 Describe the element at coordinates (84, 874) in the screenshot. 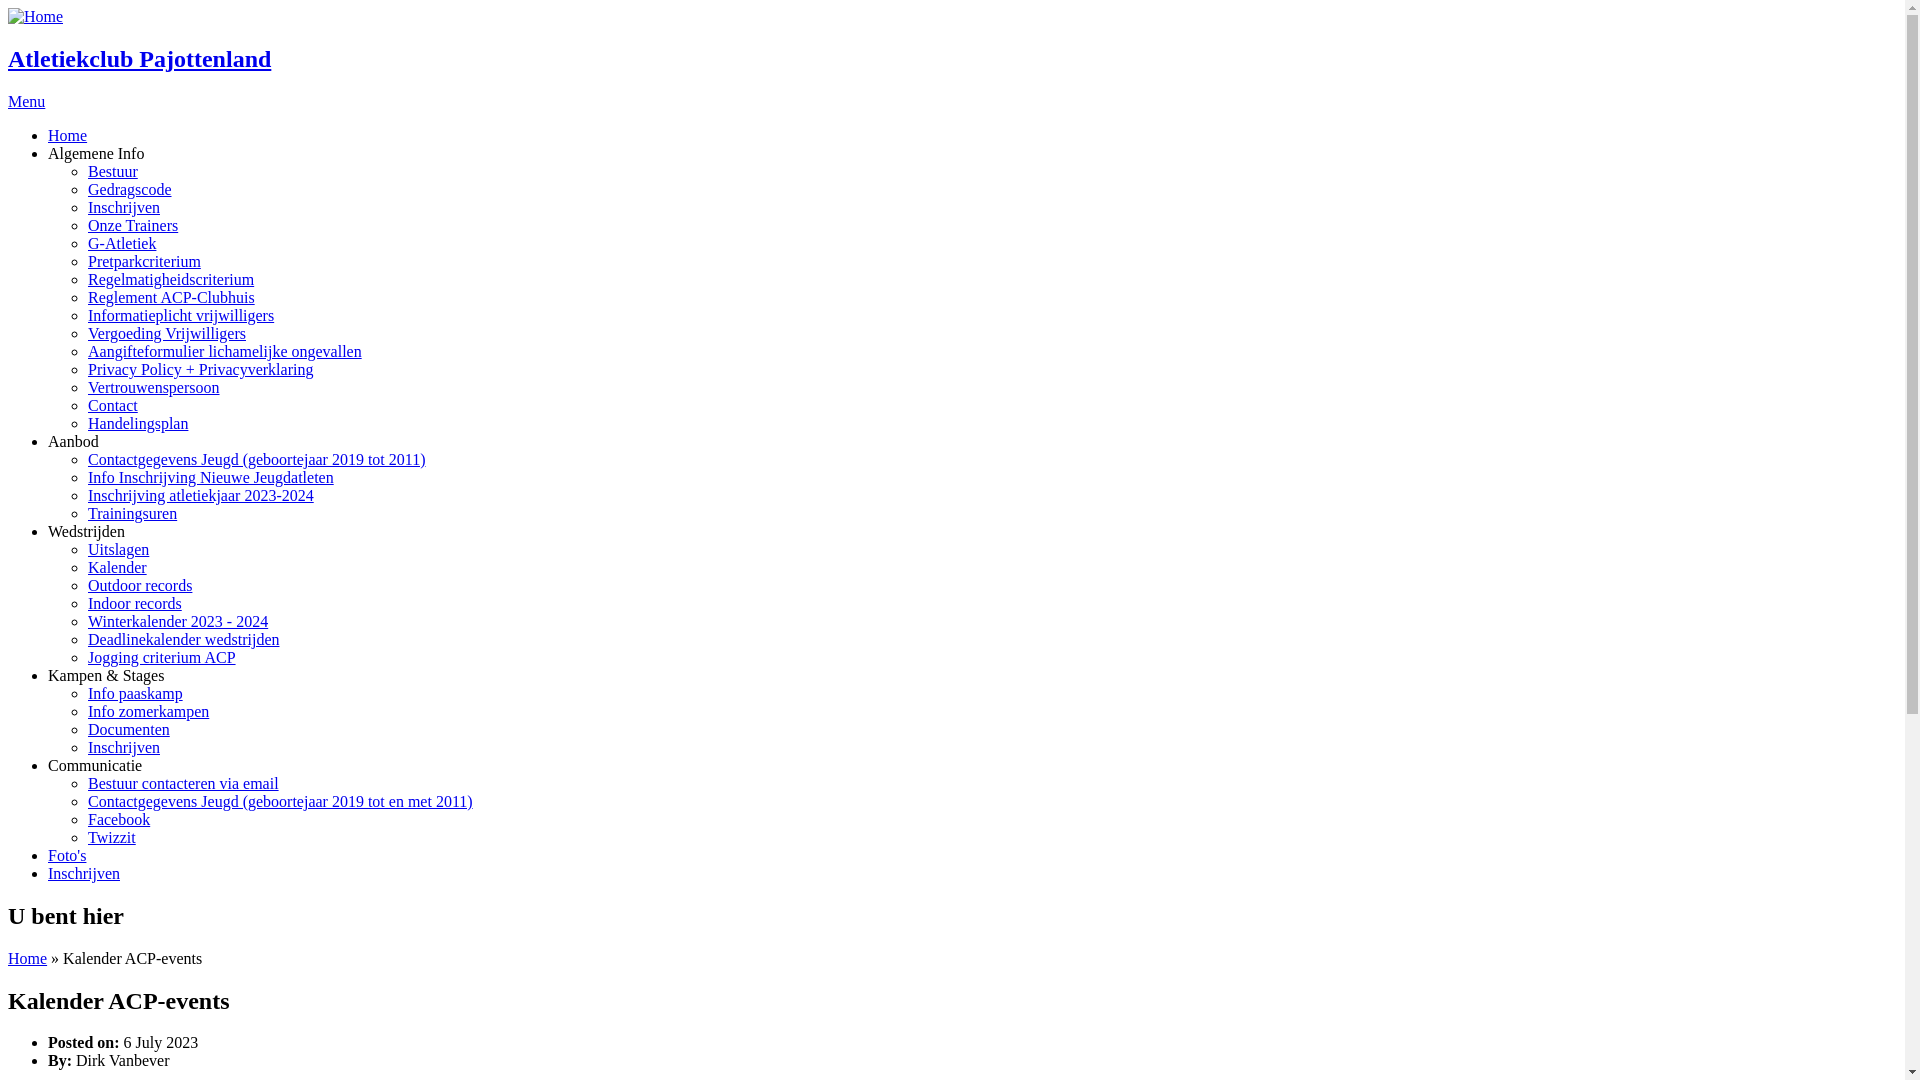

I see `Inschrijven` at that location.